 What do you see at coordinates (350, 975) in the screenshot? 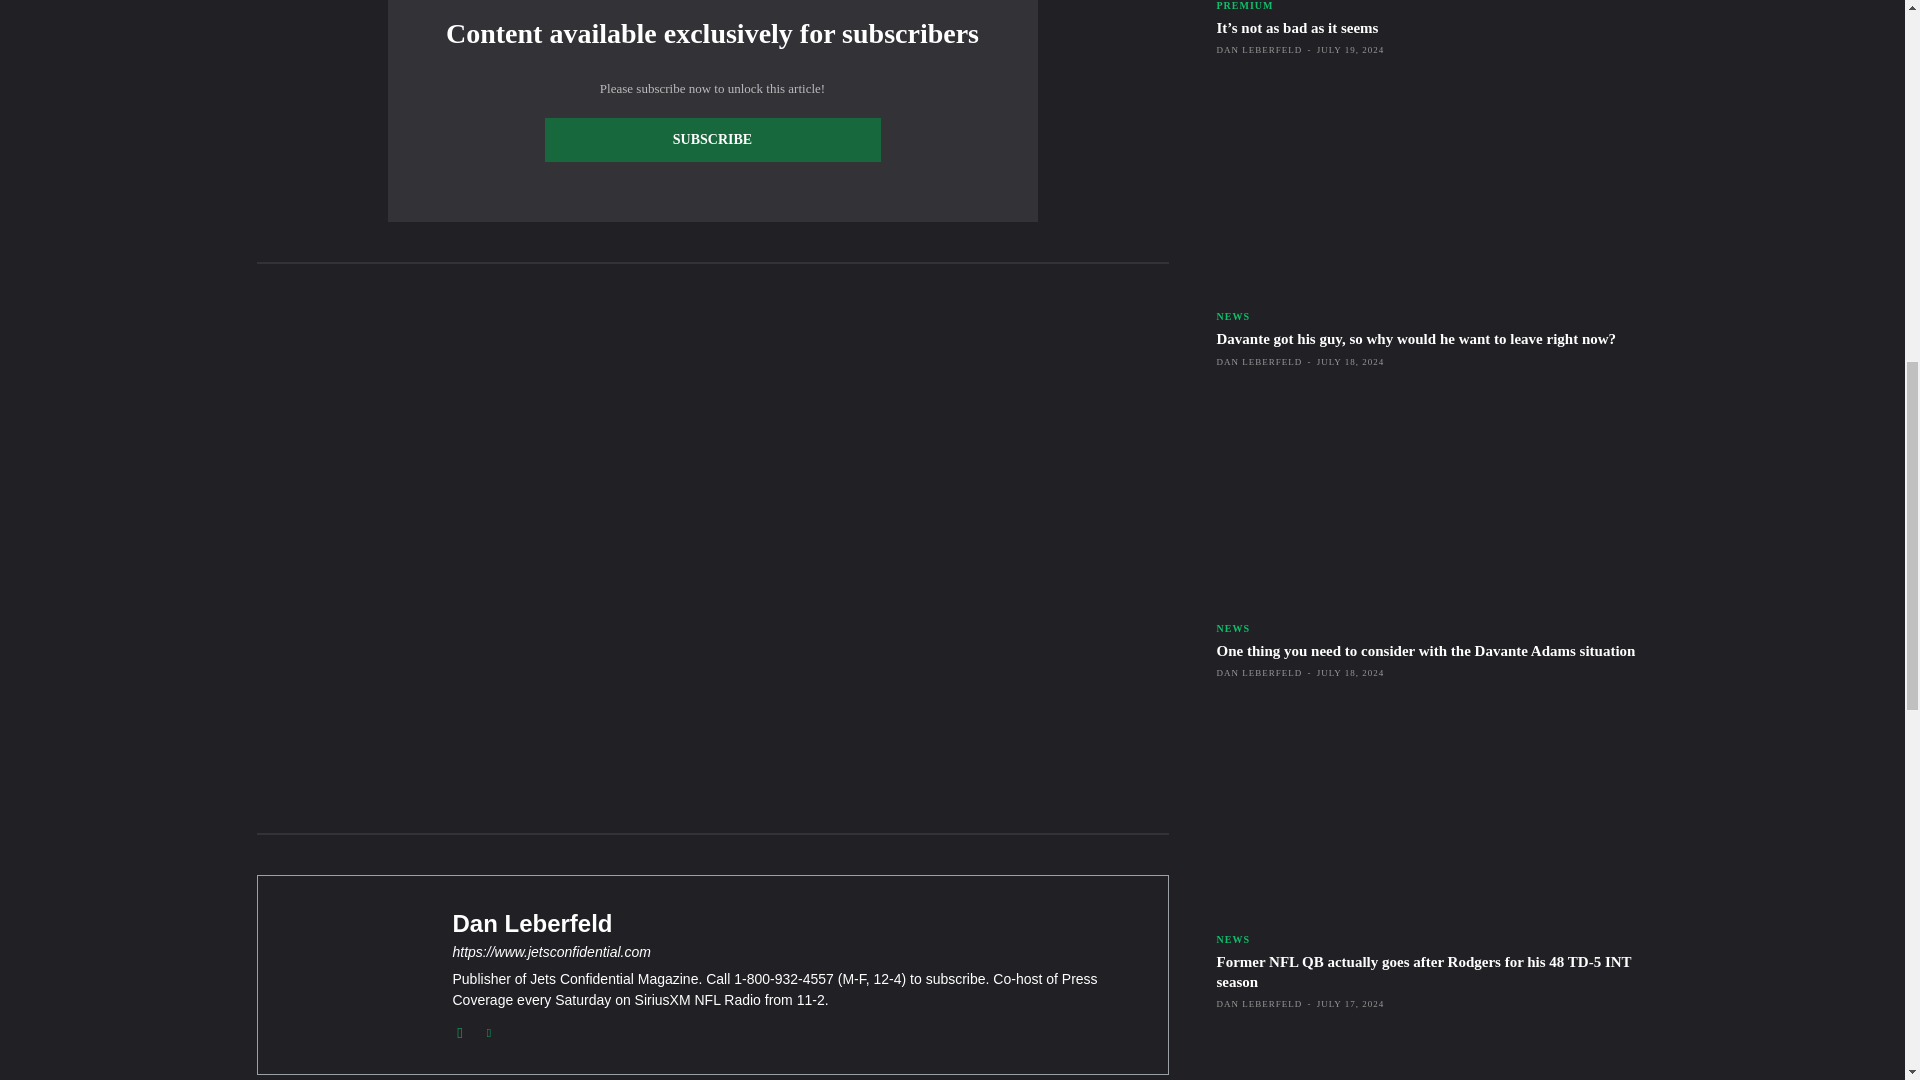
I see `Dan Leberfeld` at bounding box center [350, 975].